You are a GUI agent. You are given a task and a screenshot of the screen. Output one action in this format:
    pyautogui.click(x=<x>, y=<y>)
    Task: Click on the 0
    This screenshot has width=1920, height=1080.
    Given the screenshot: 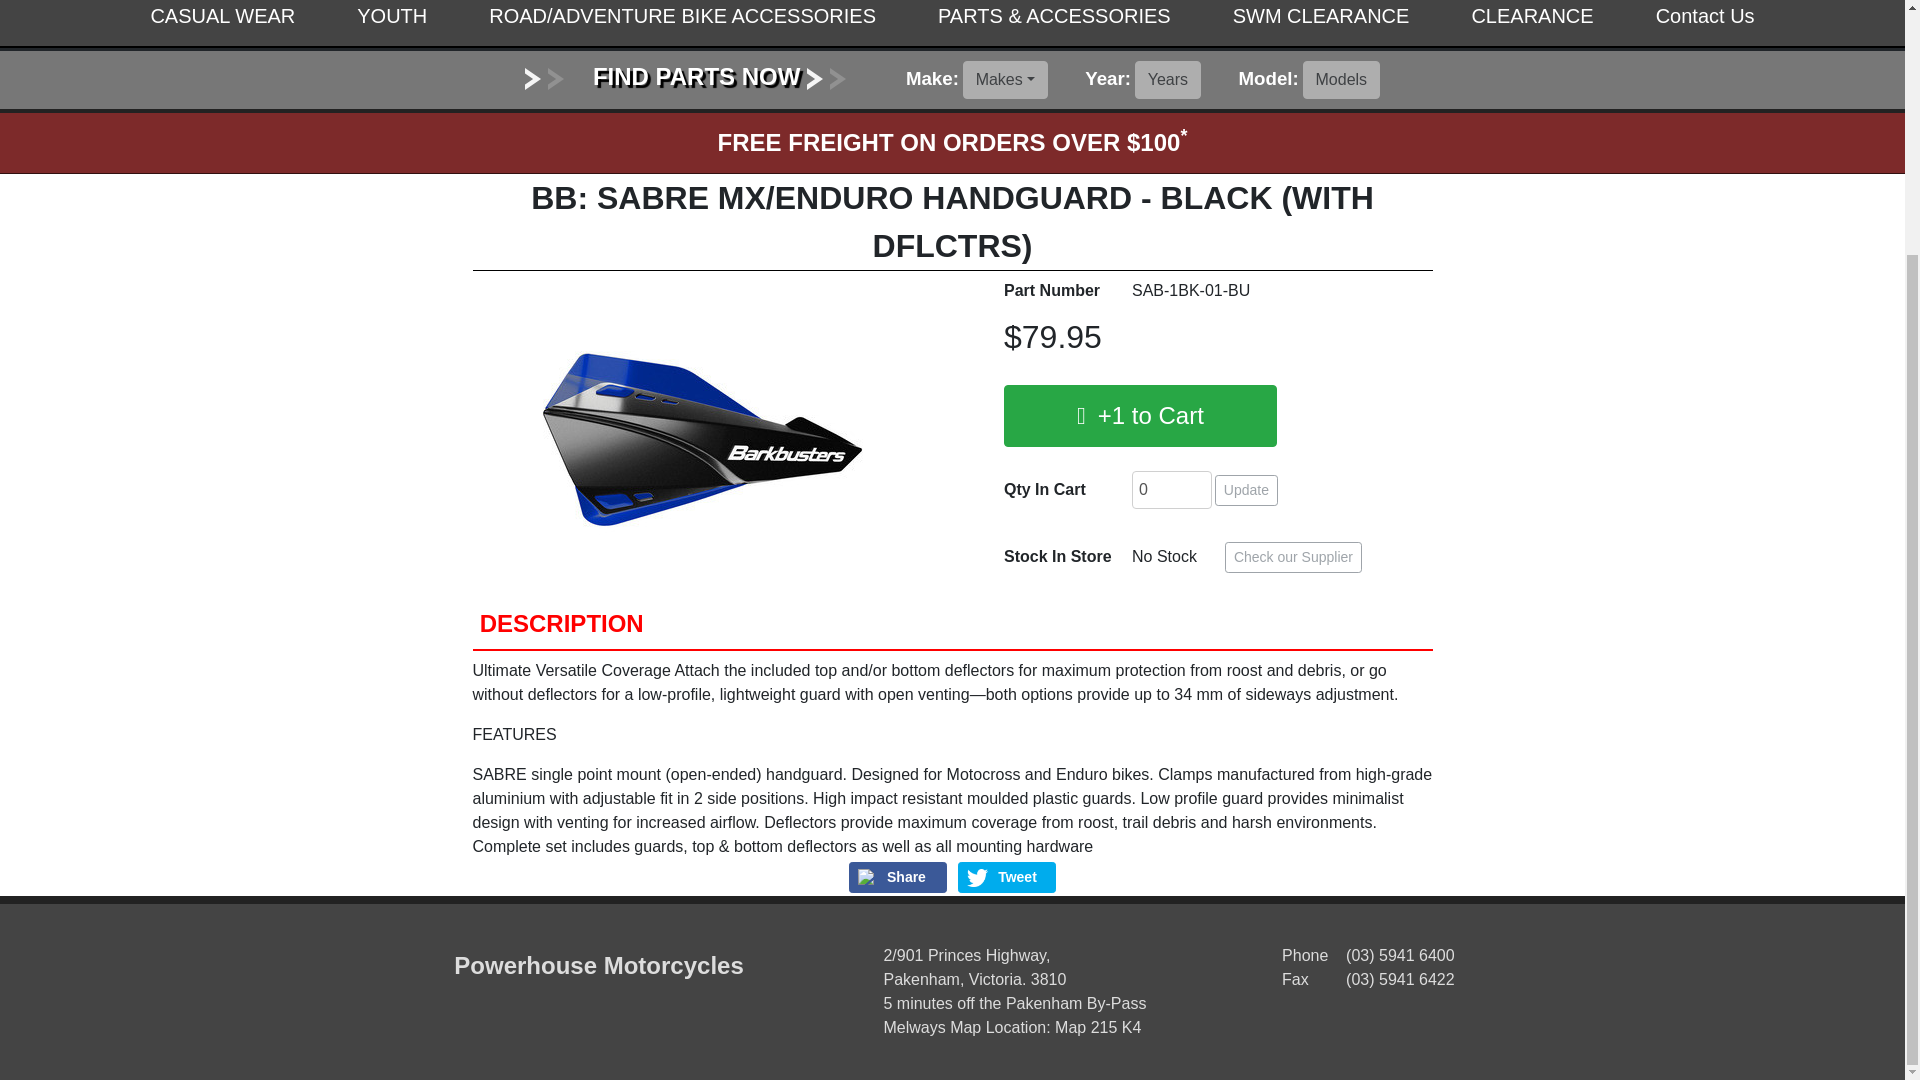 What is the action you would take?
    pyautogui.click(x=1172, y=489)
    